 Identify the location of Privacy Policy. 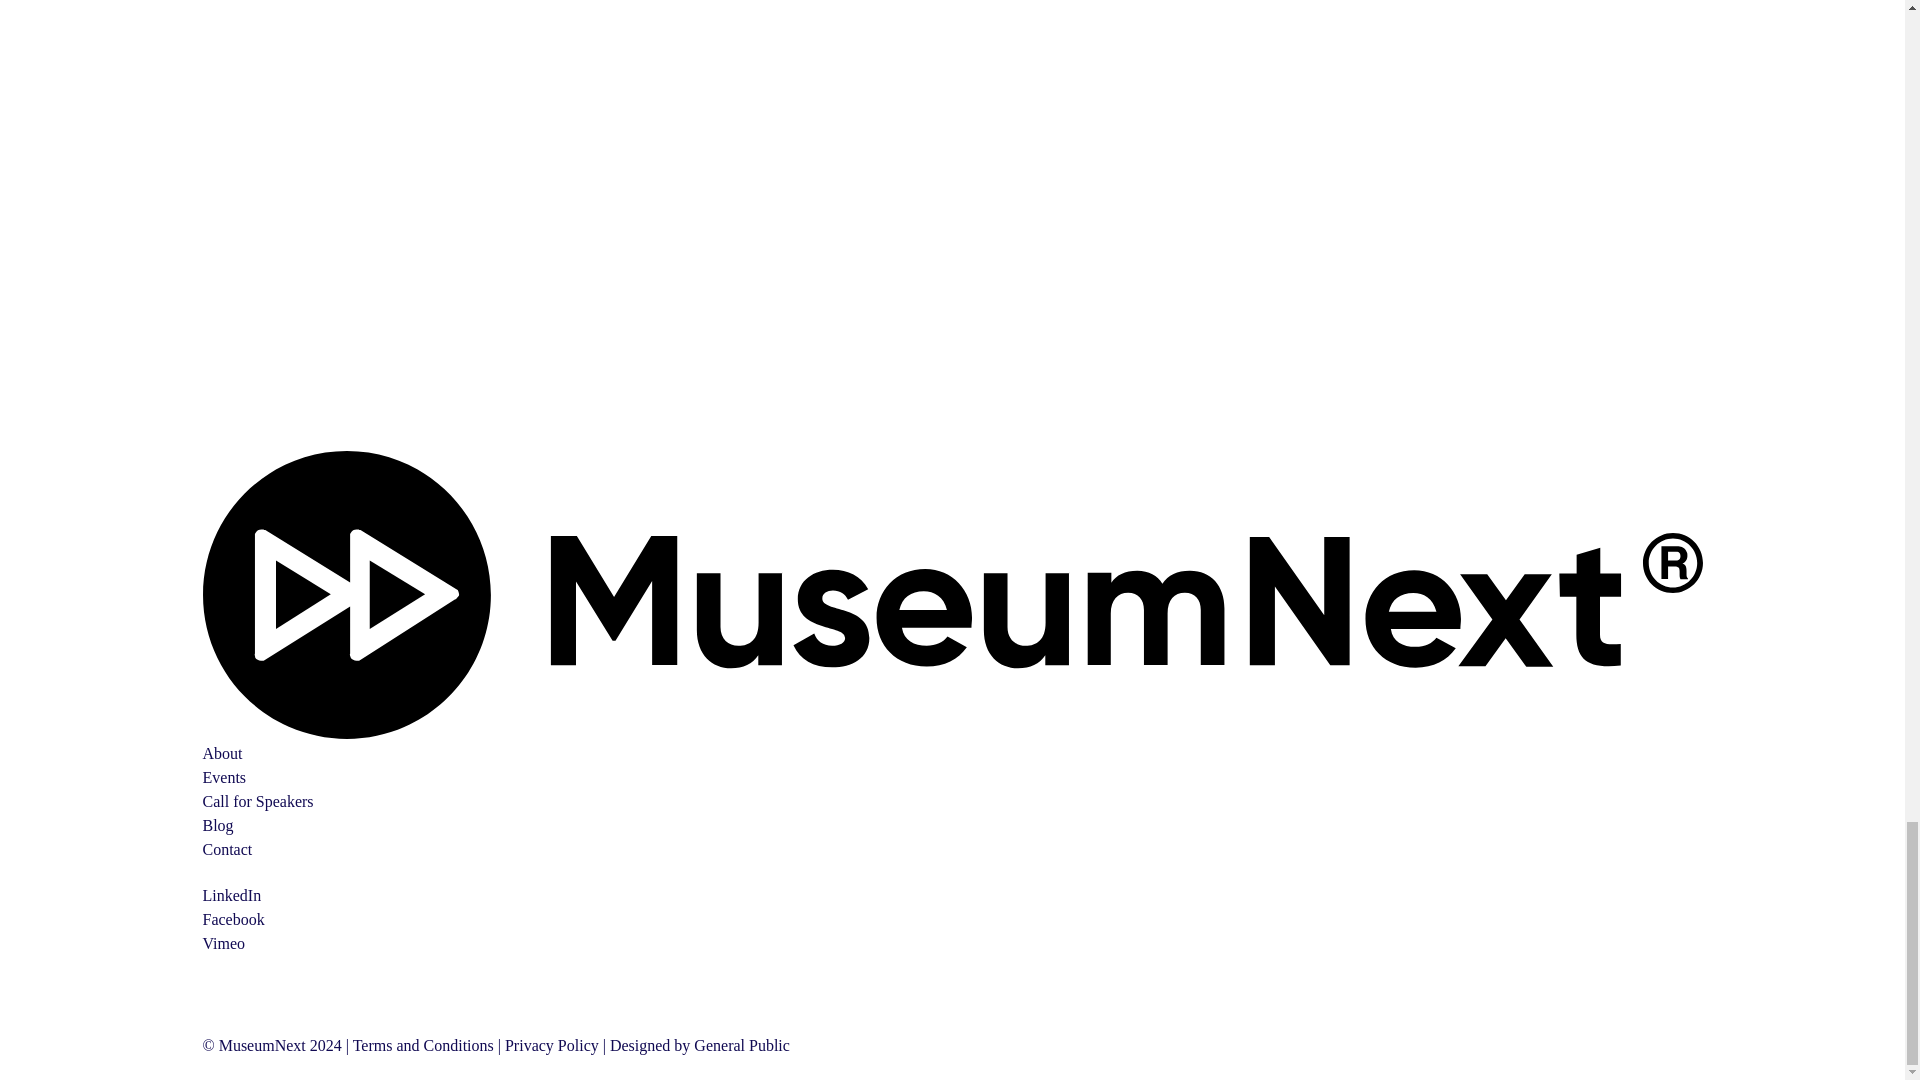
(552, 1045).